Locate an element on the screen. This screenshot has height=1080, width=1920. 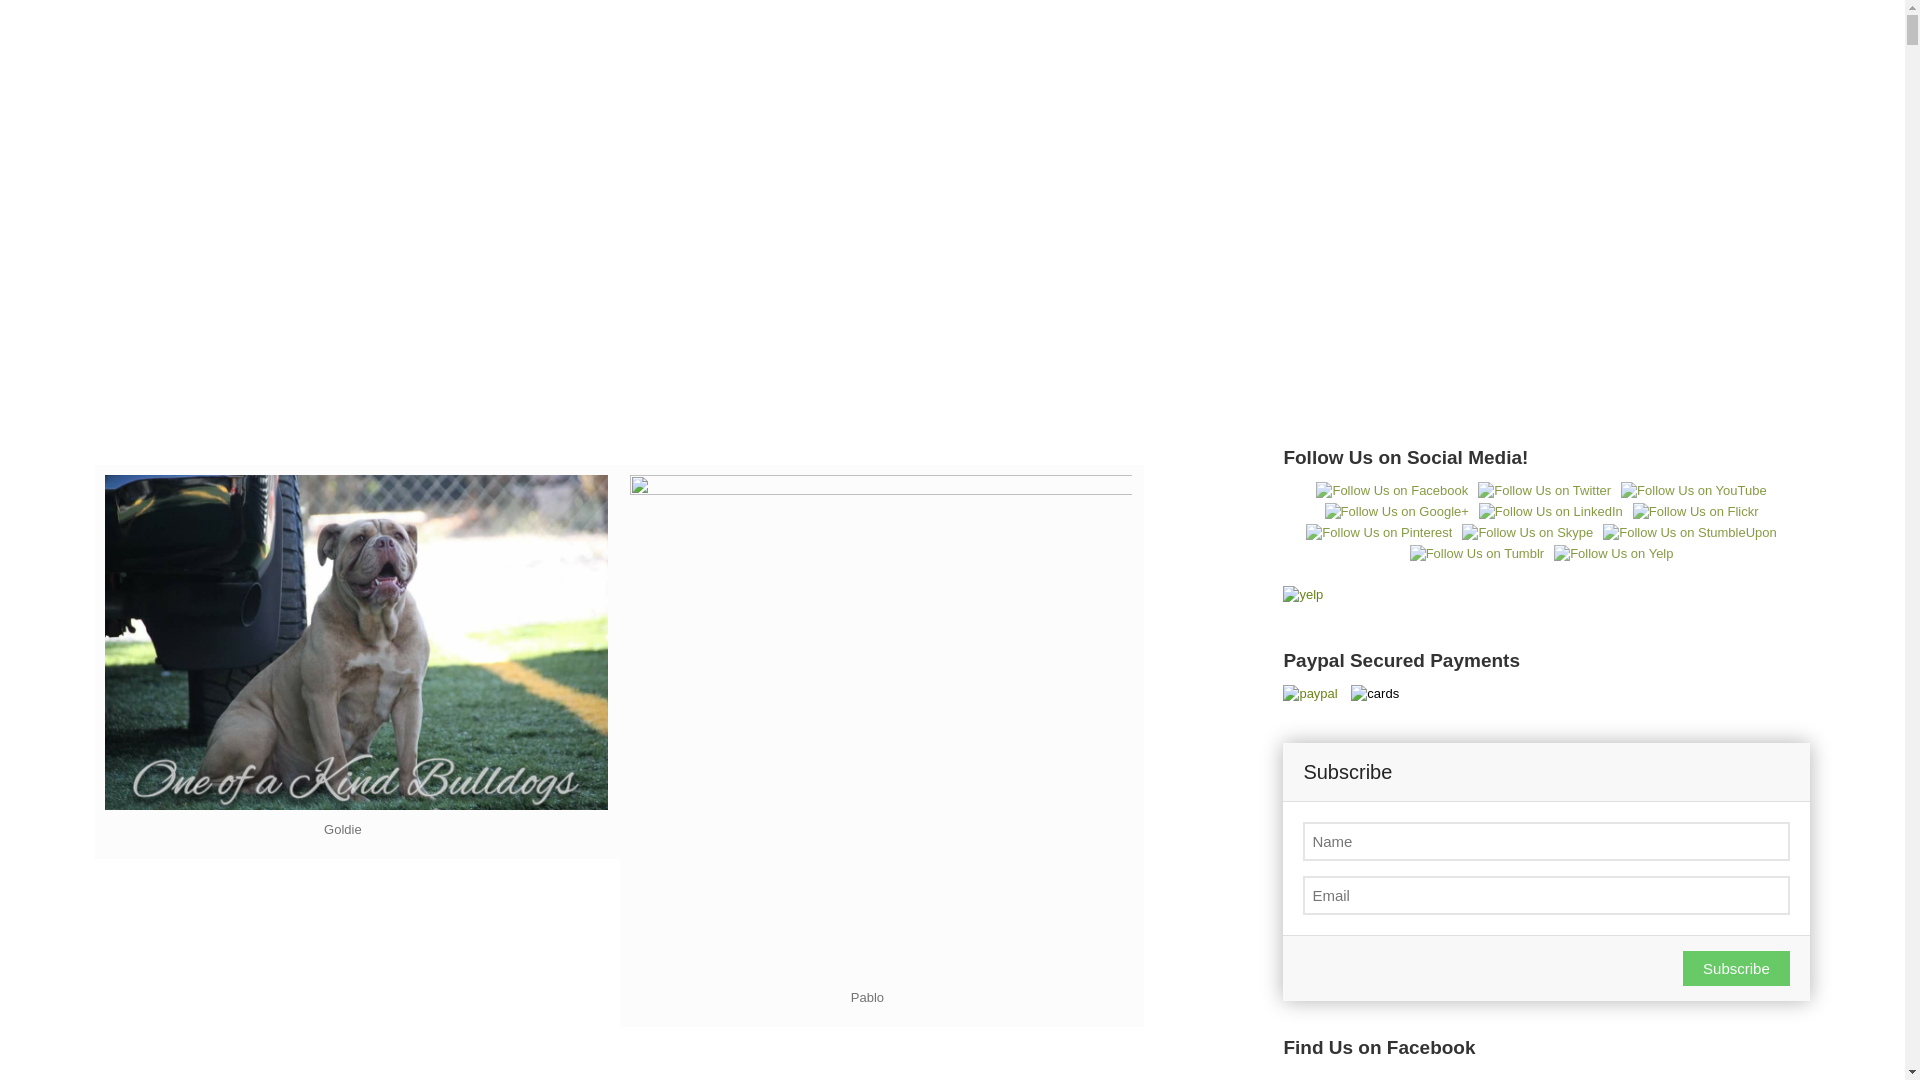
Follow Us on Pinterest is located at coordinates (1378, 532).